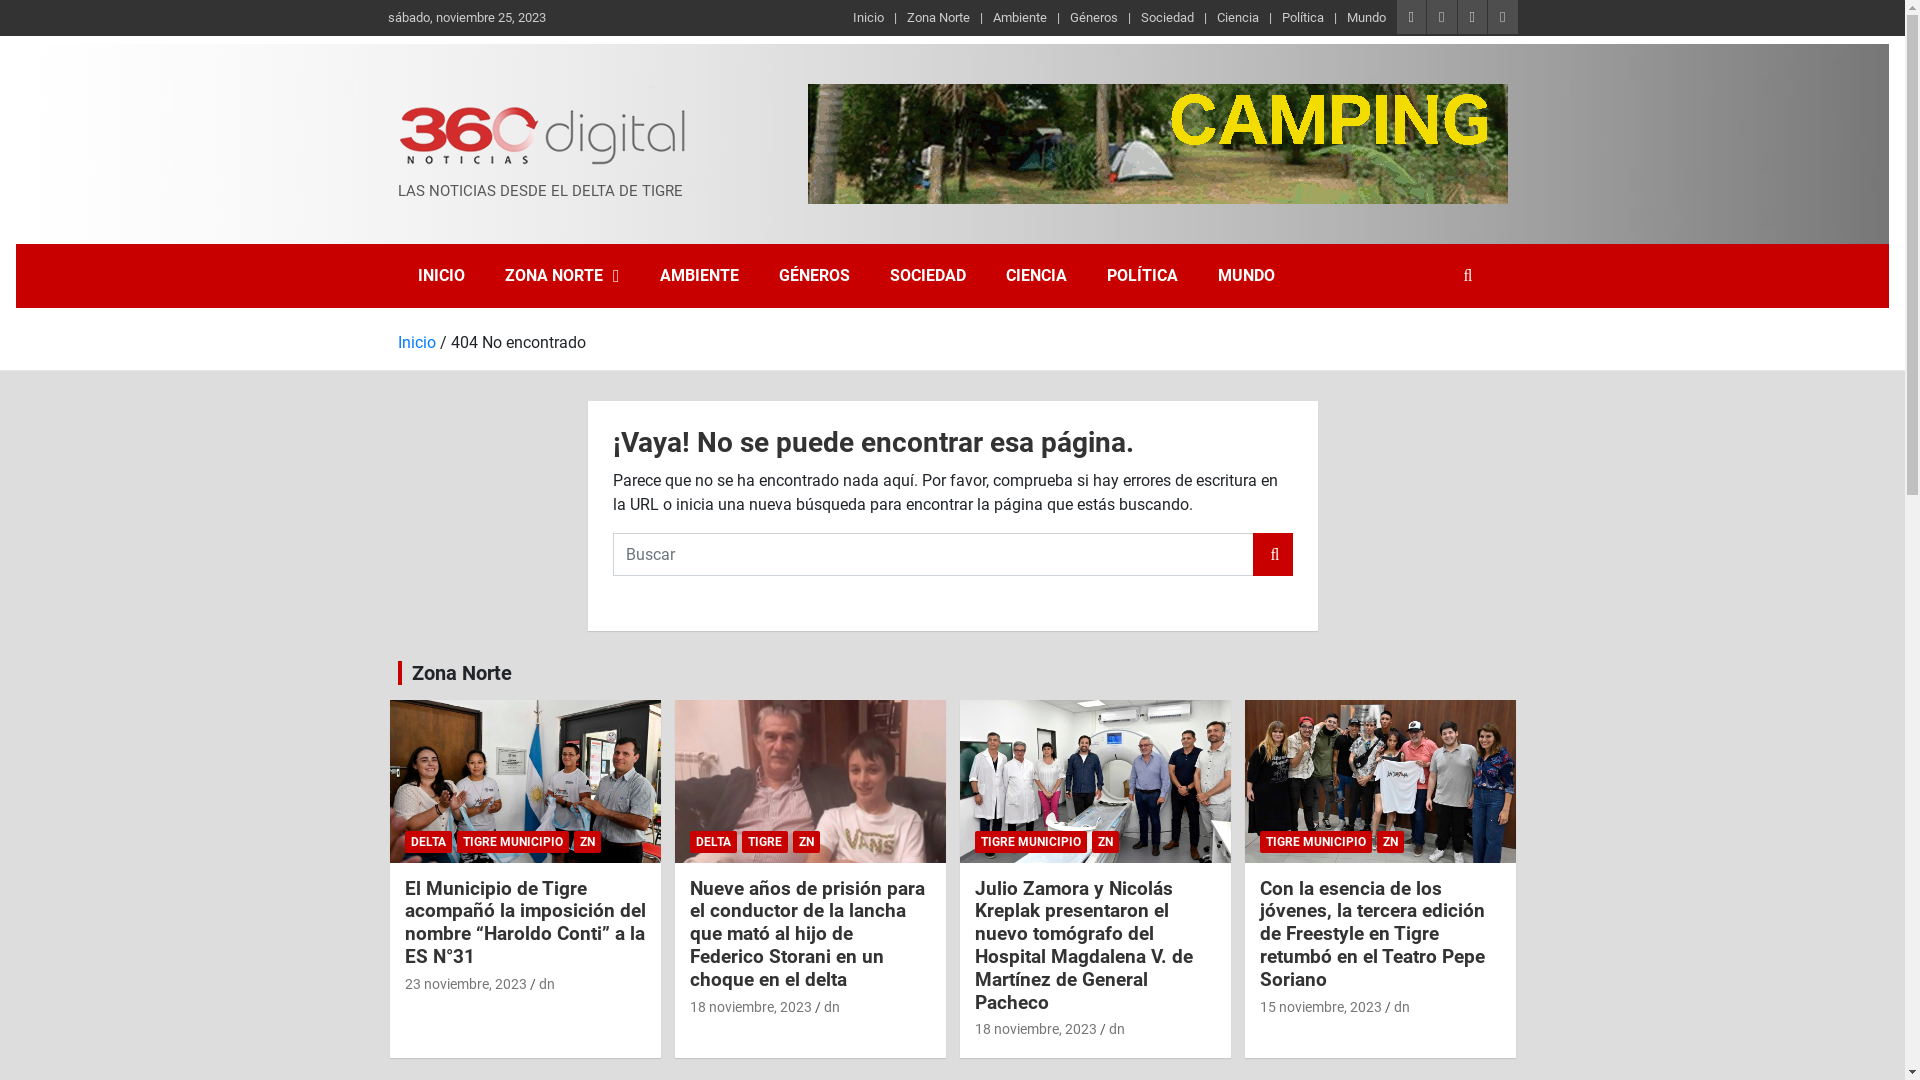 Image resolution: width=1920 pixels, height=1080 pixels. Describe the element at coordinates (1106, 842) in the screenshot. I see `ZN` at that location.